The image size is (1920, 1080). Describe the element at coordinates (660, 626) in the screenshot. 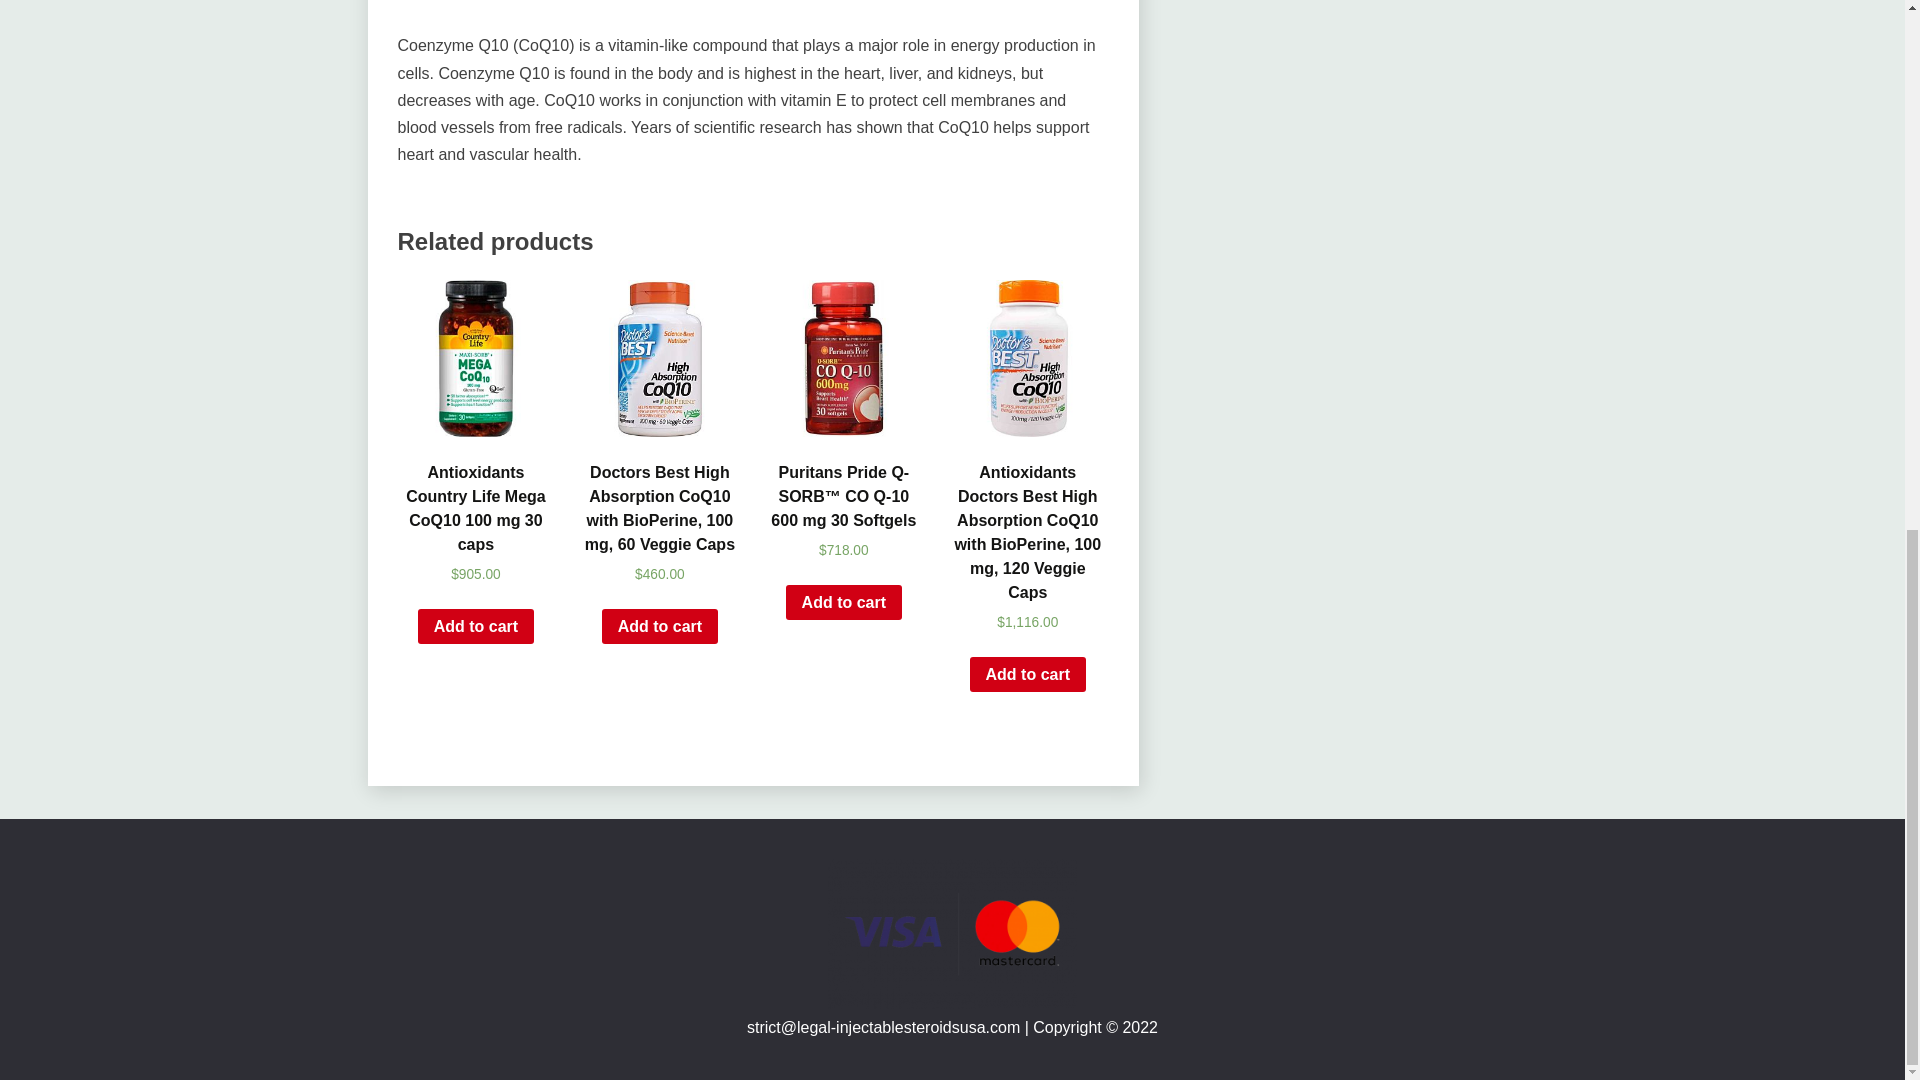

I see `Add to cart` at that location.